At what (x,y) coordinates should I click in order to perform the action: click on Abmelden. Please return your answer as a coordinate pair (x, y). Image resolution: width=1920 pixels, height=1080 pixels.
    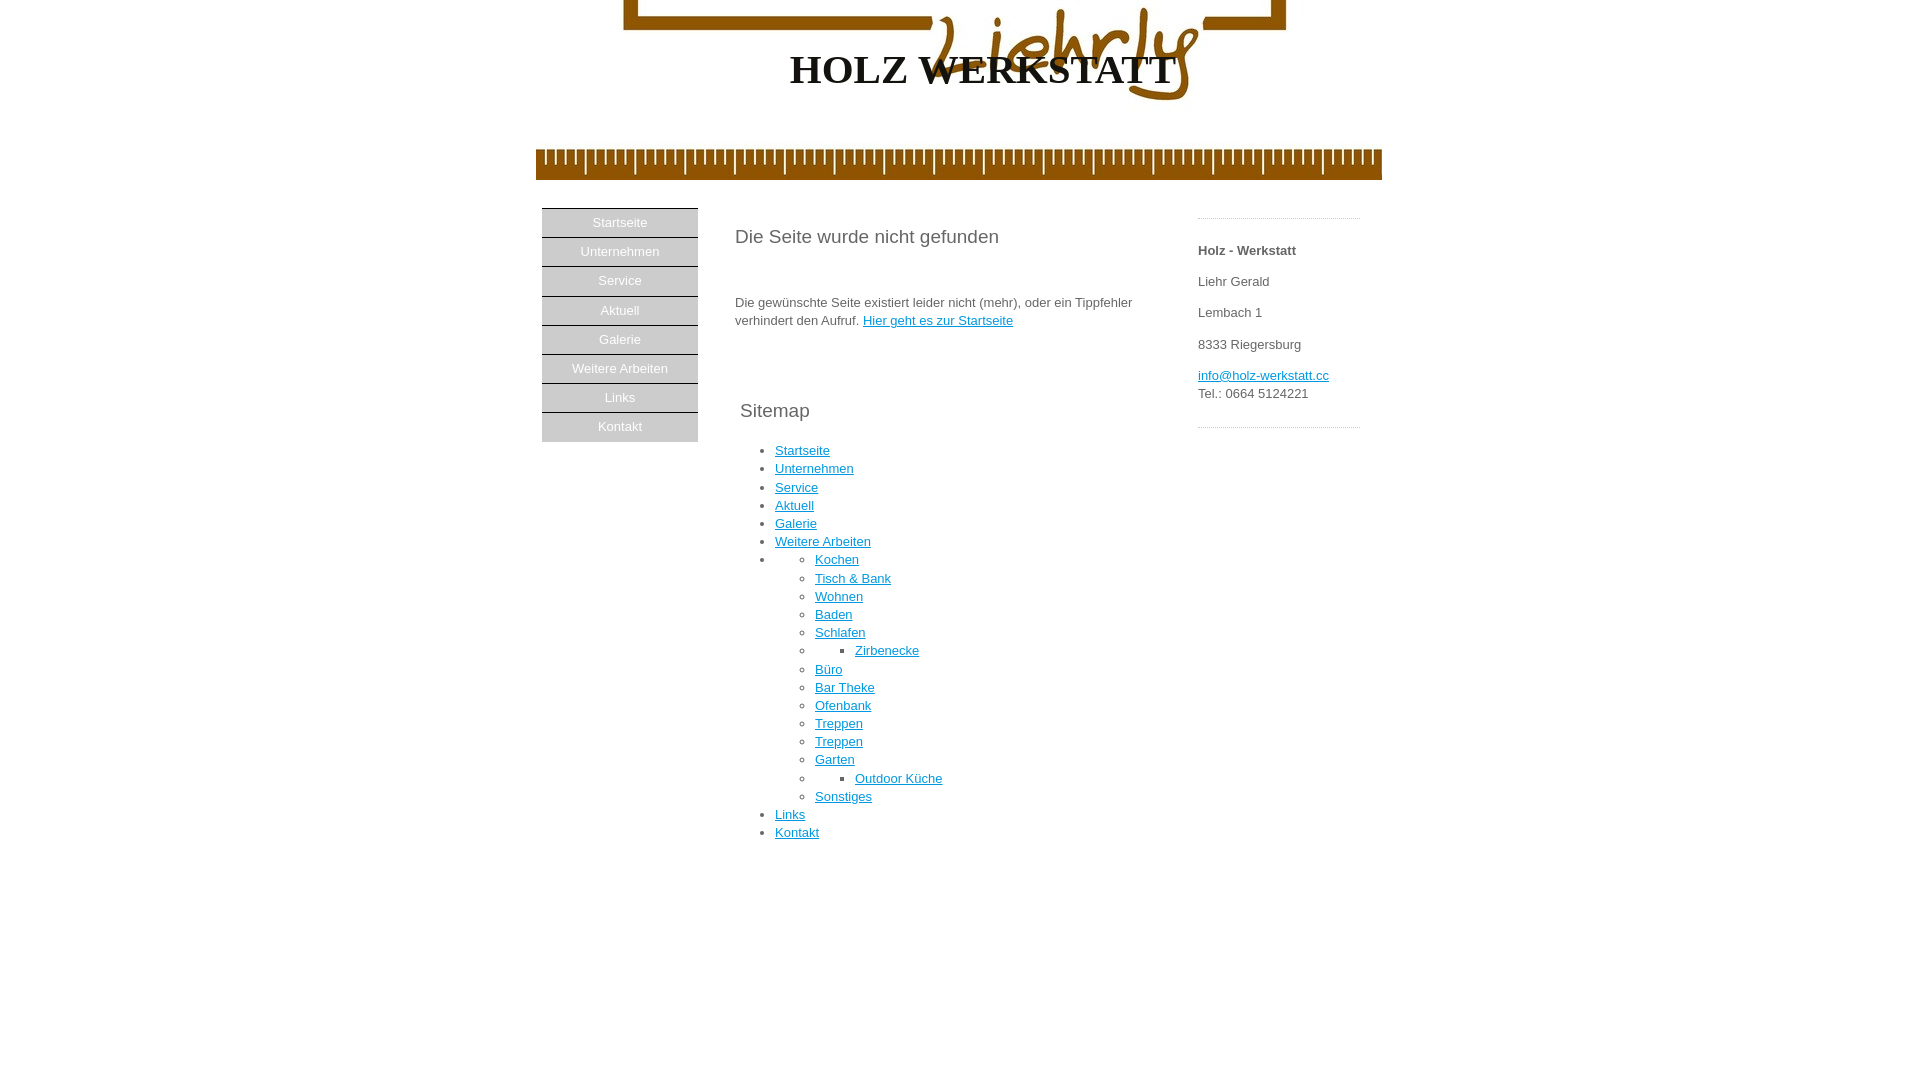
    Looking at the image, I should click on (1203, 526).